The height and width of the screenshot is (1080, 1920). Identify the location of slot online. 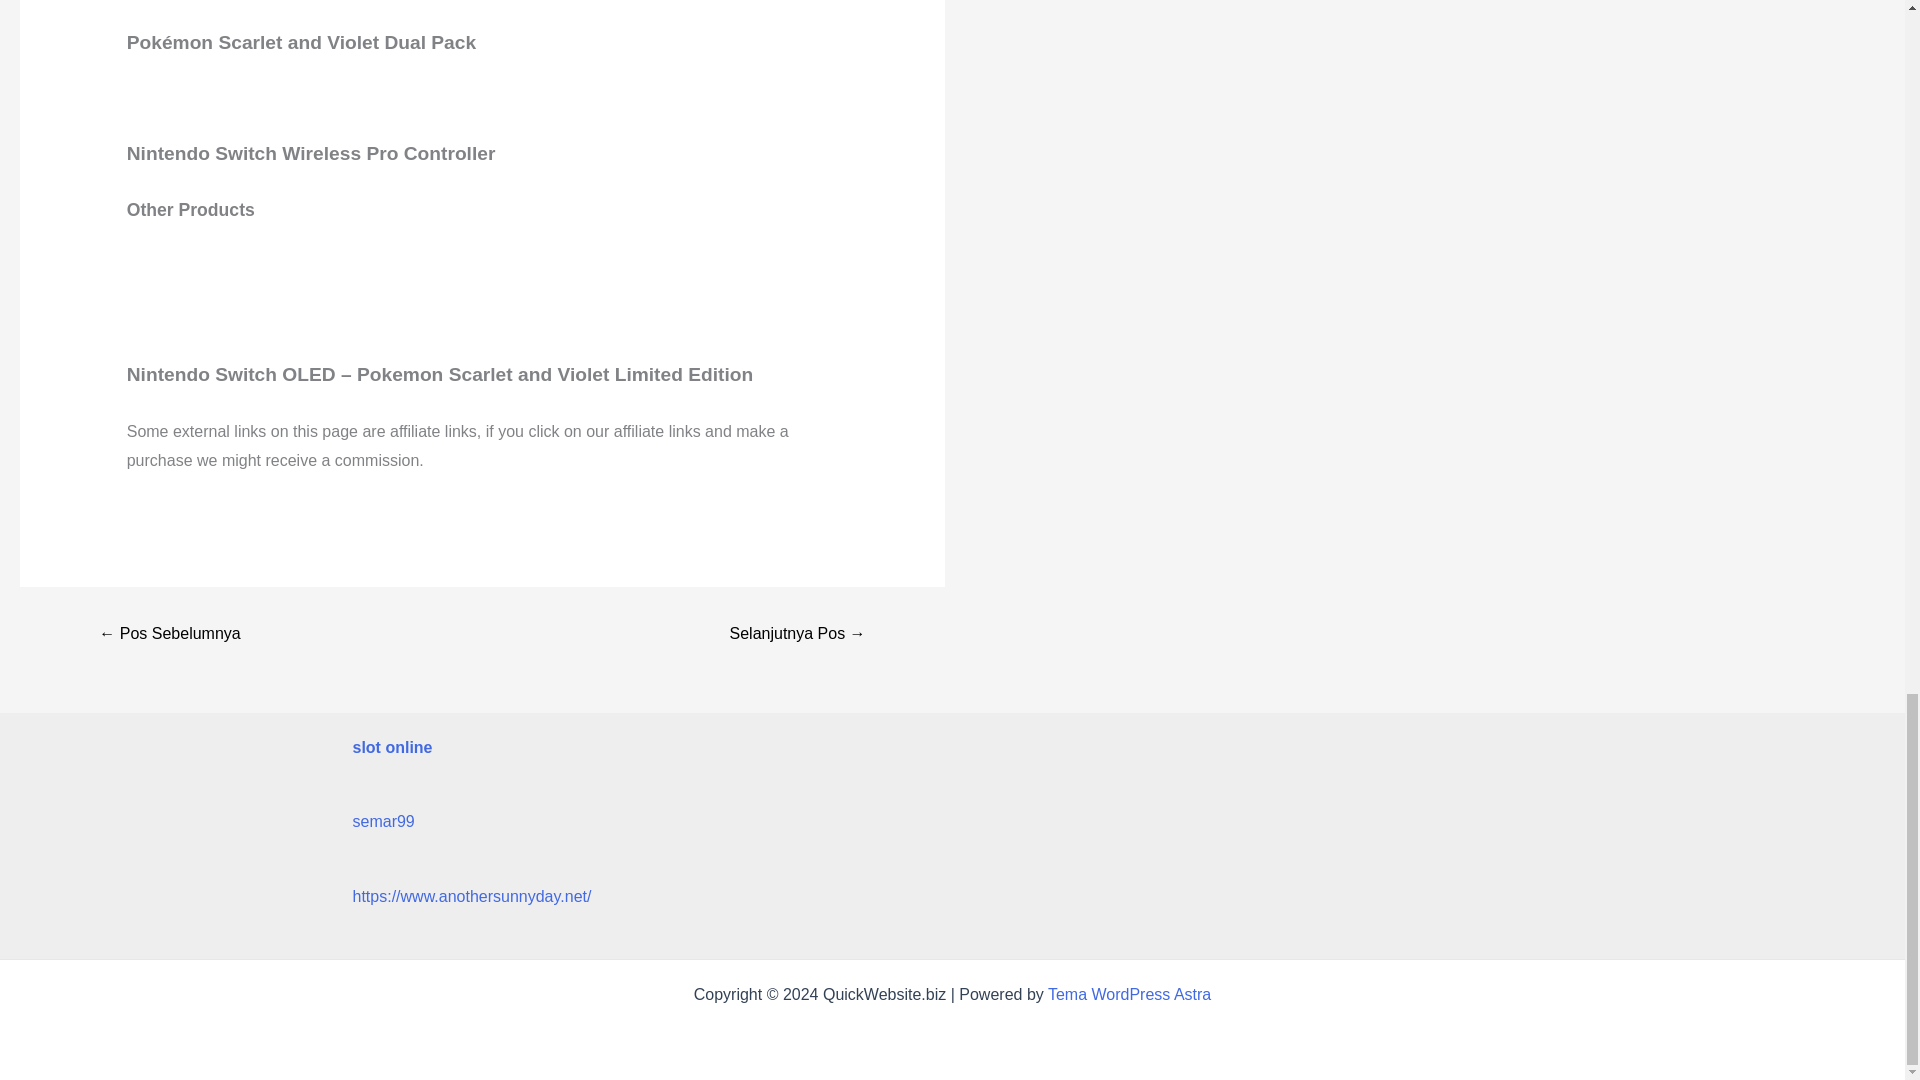
(392, 747).